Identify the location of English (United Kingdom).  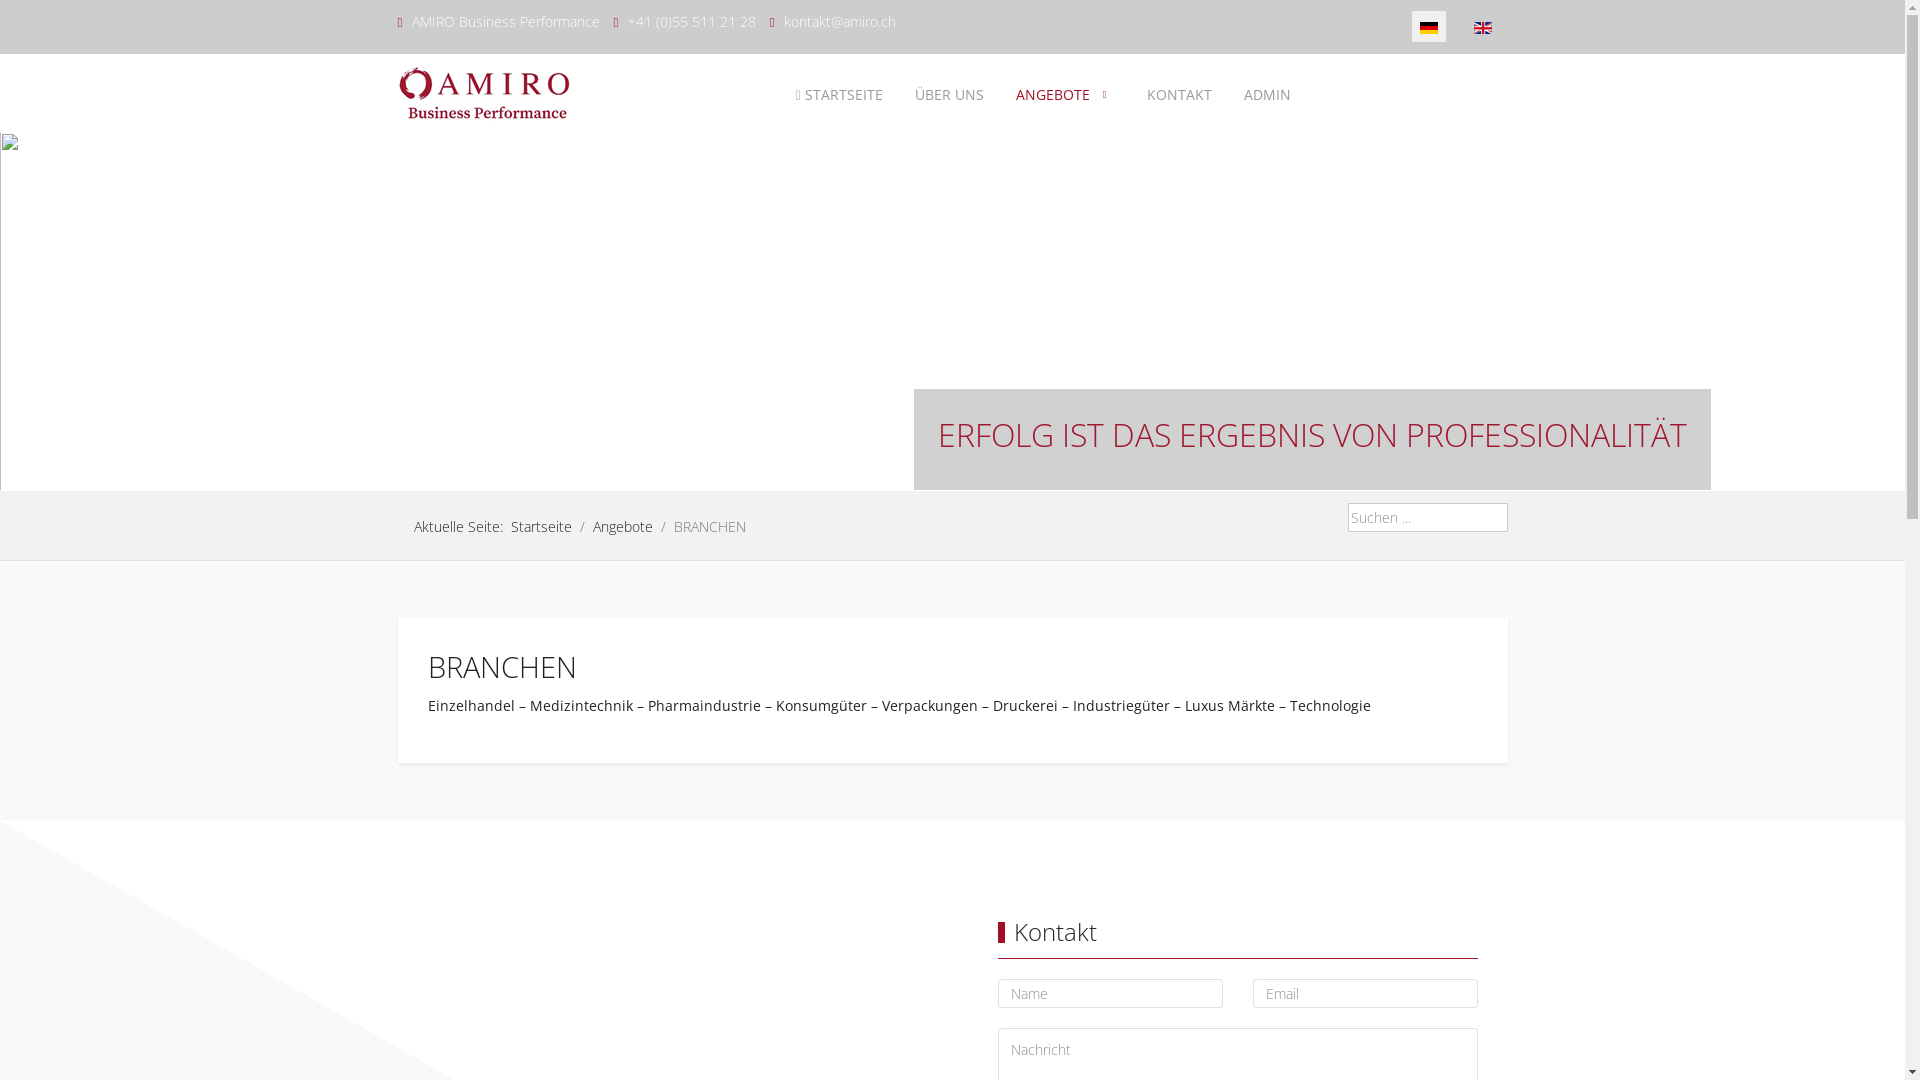
(1483, 28).